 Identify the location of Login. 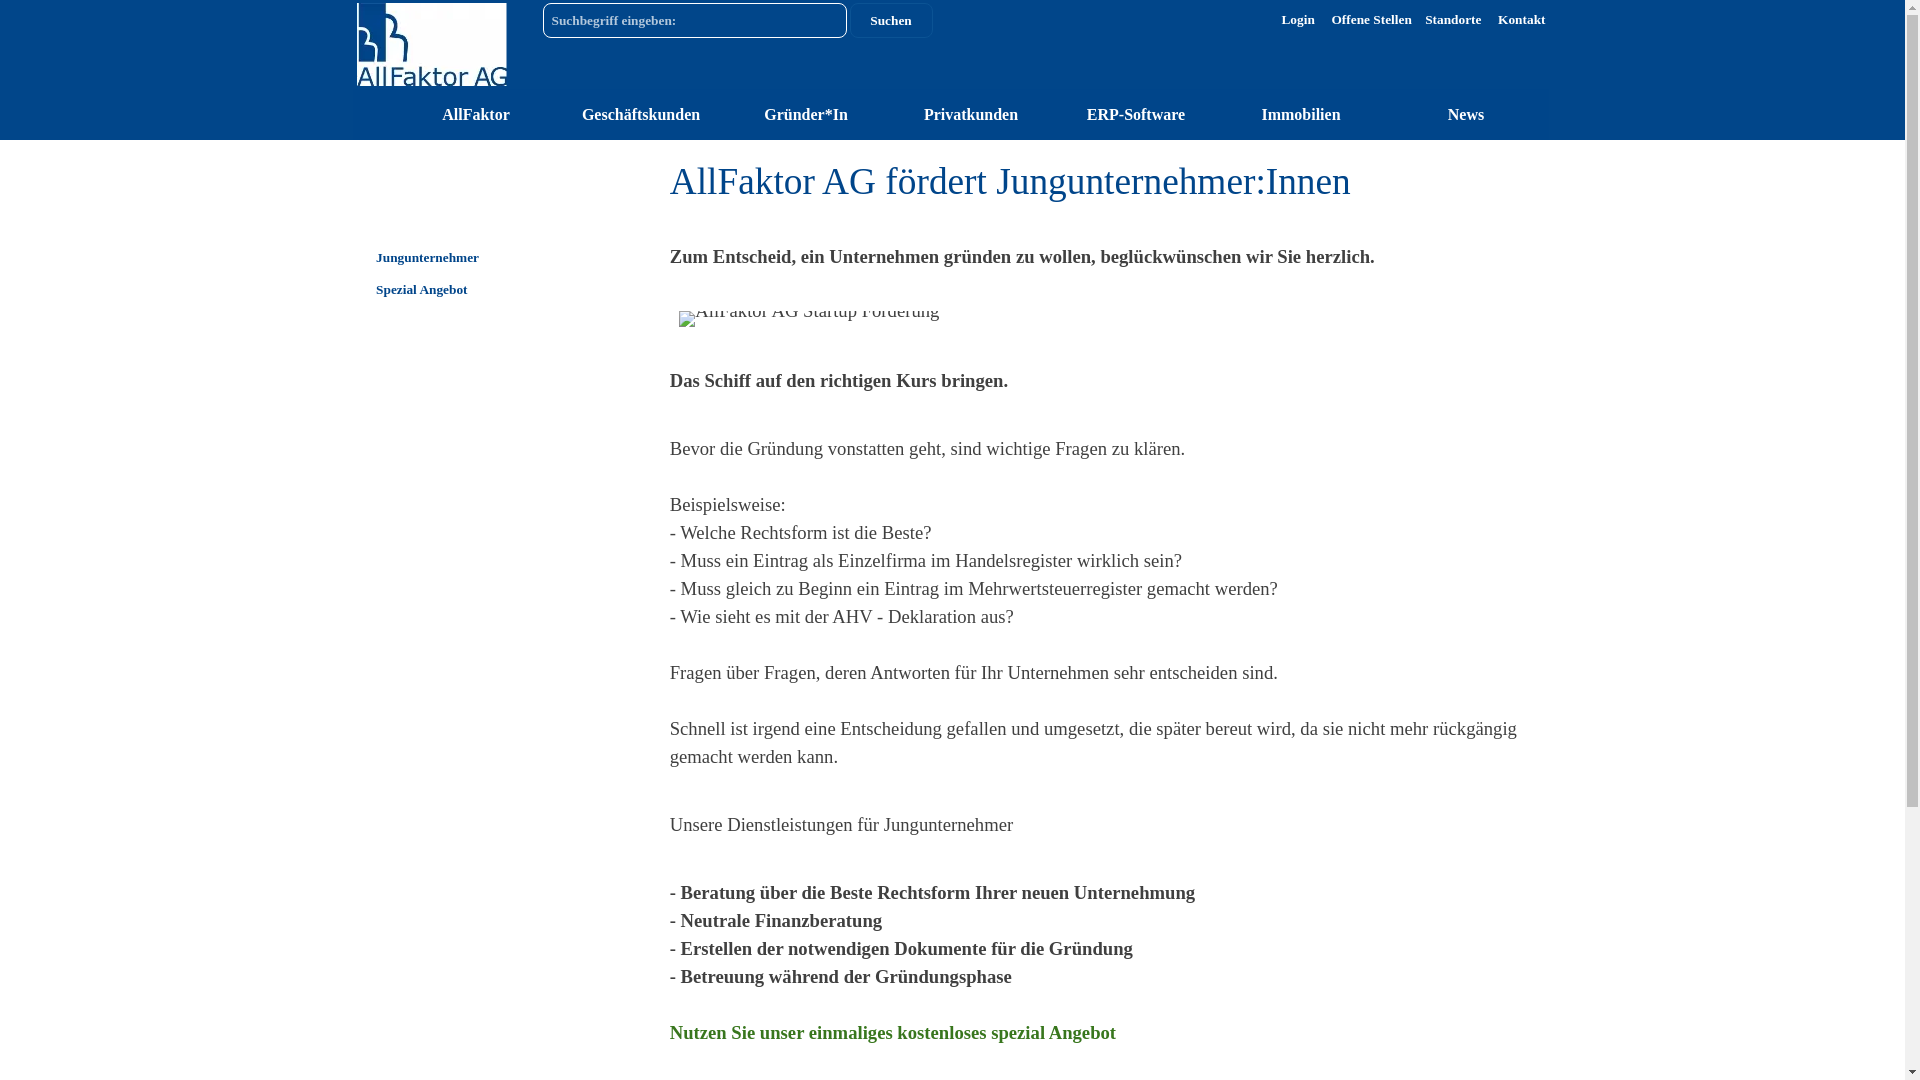
(1298, 20).